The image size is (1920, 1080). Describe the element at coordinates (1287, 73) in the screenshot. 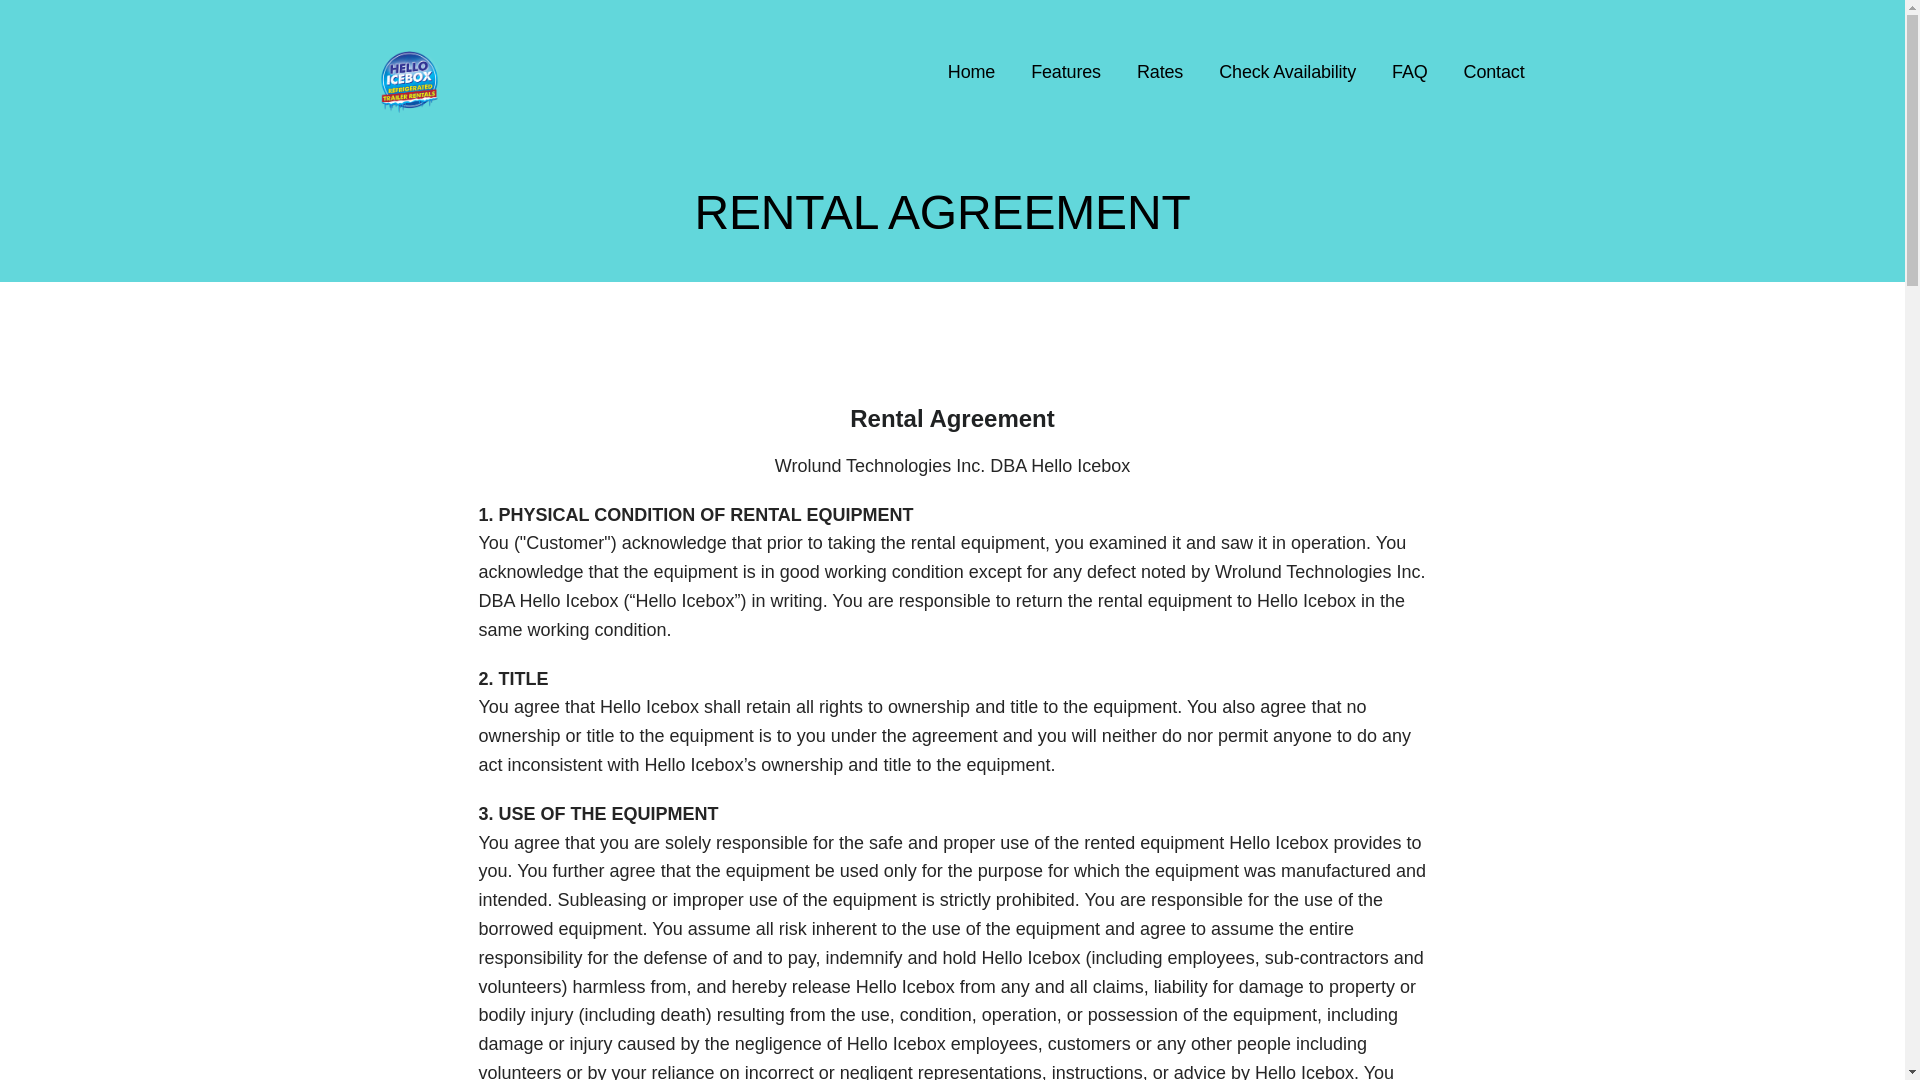

I see `Check Availability` at that location.